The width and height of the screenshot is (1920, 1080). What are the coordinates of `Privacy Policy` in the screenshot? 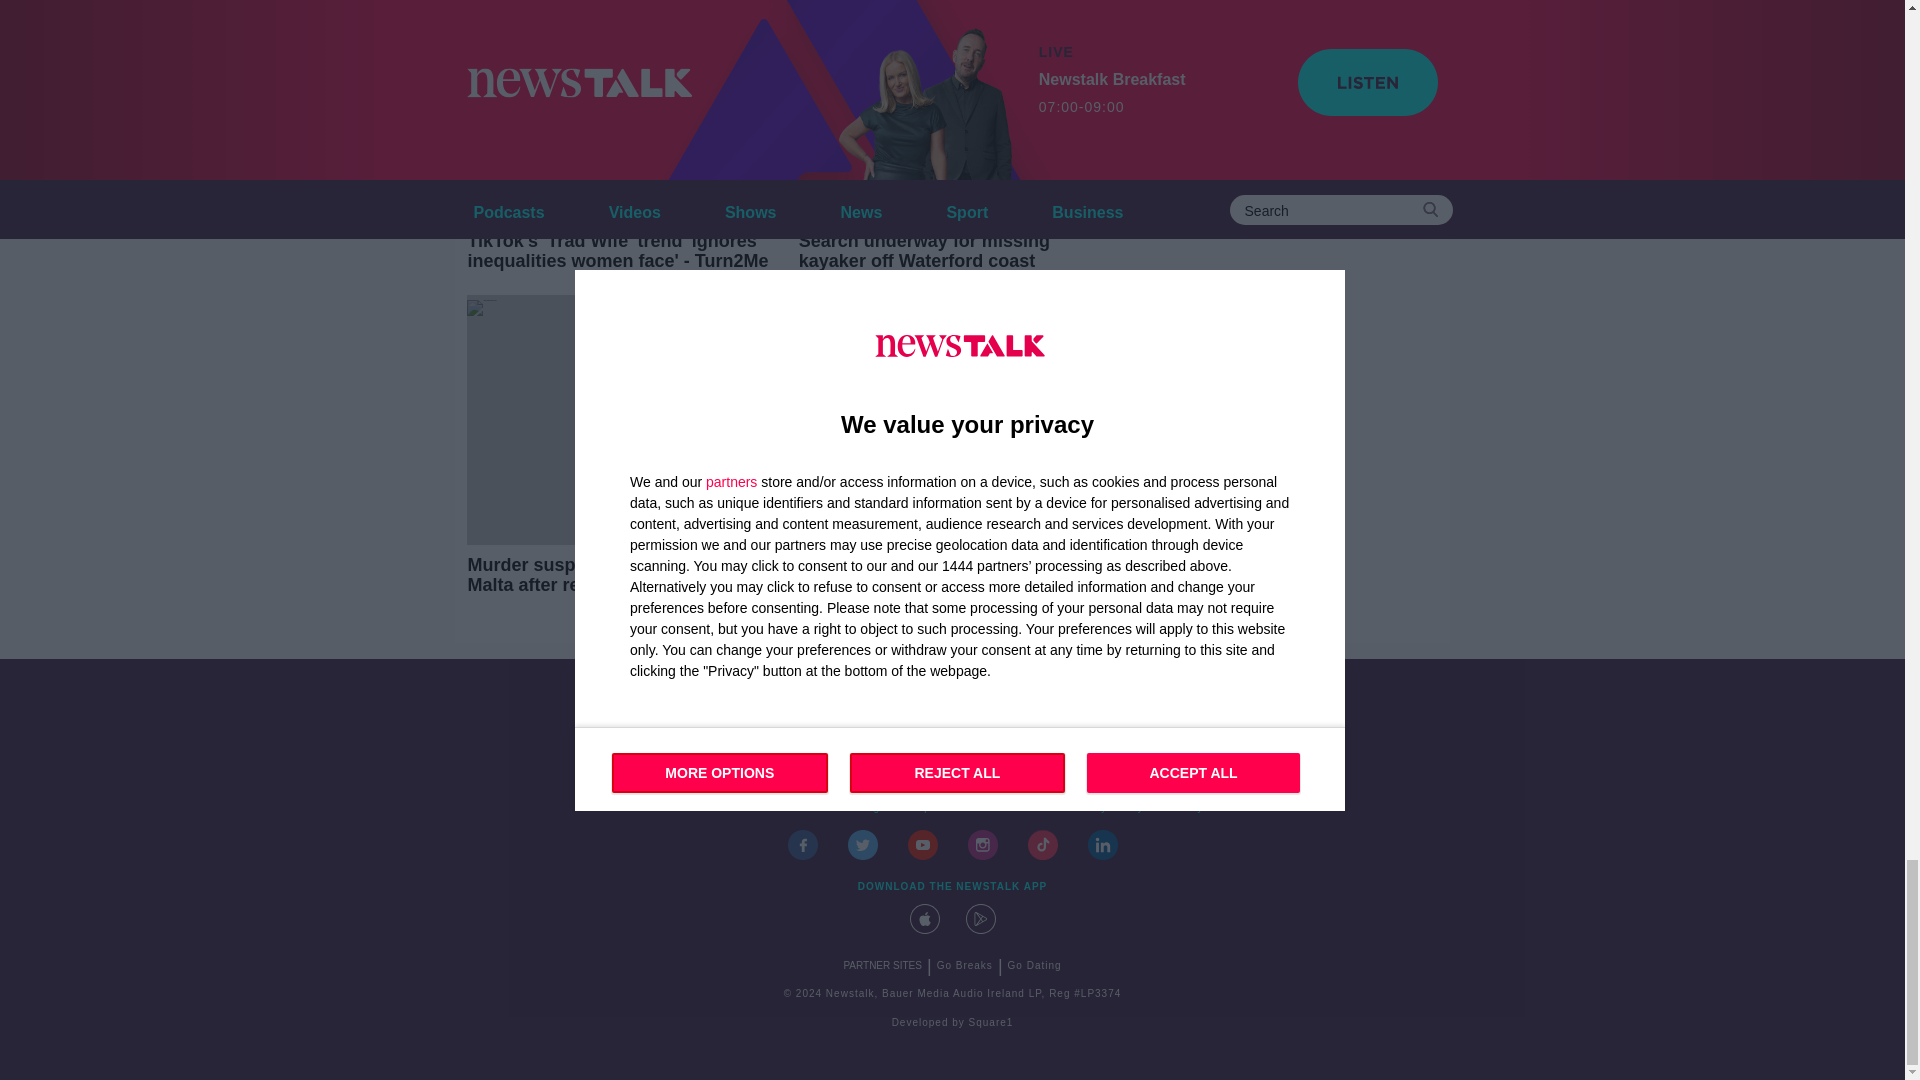 It's located at (1105, 808).